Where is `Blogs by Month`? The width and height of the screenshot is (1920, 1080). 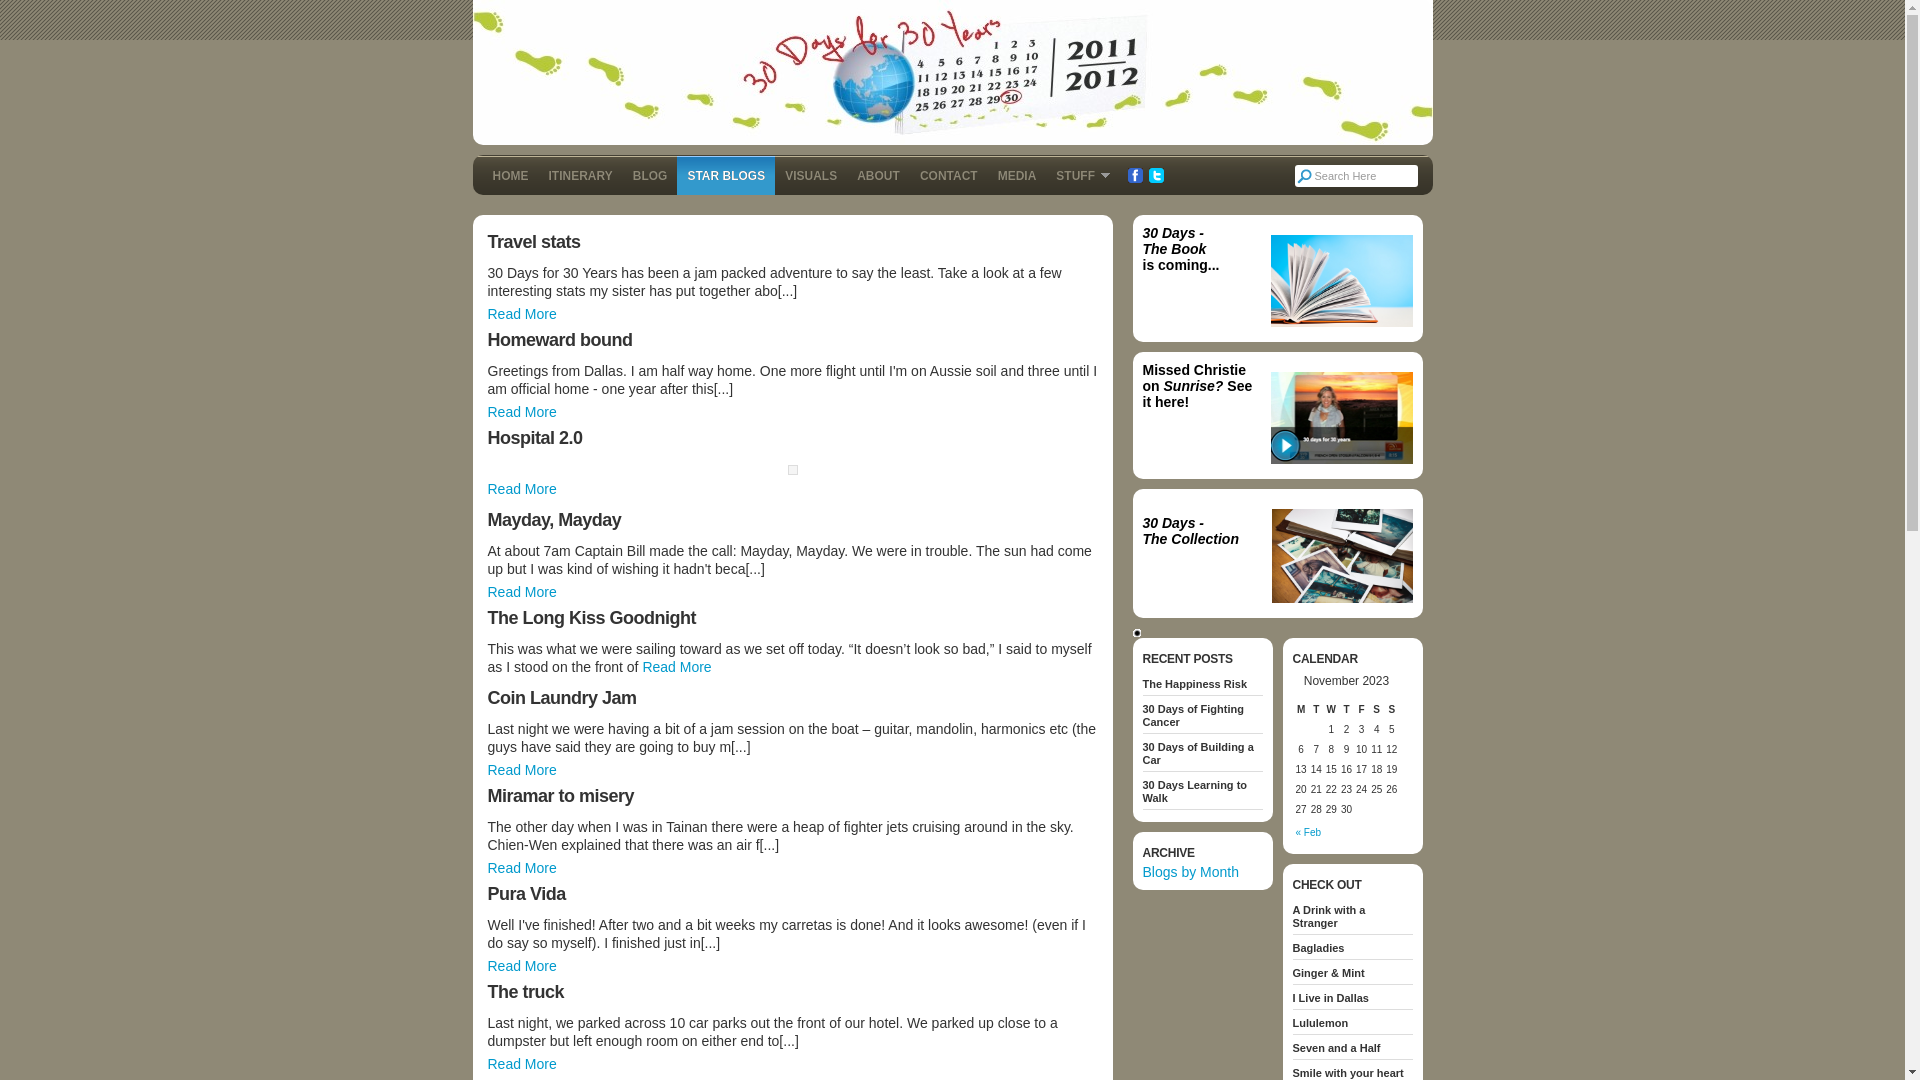 Blogs by Month is located at coordinates (1190, 872).